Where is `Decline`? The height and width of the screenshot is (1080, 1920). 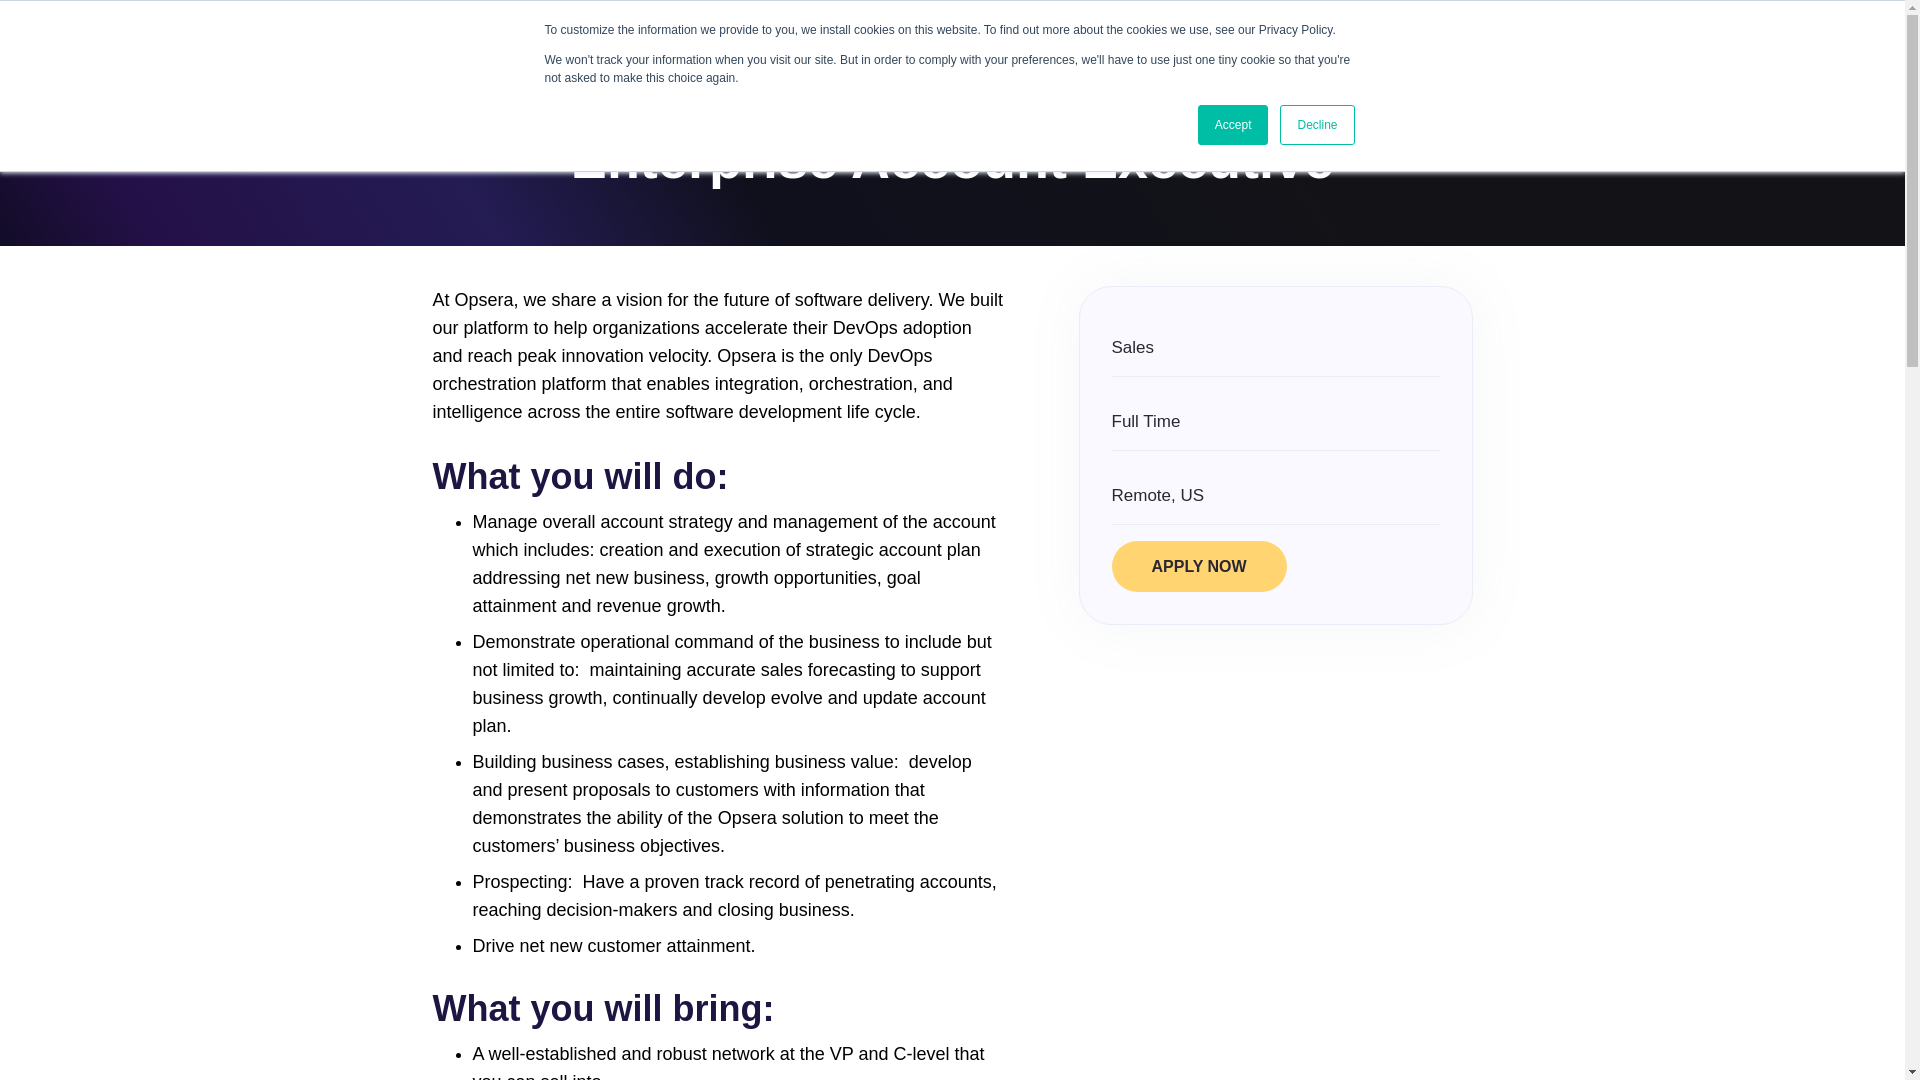
Decline is located at coordinates (1316, 124).